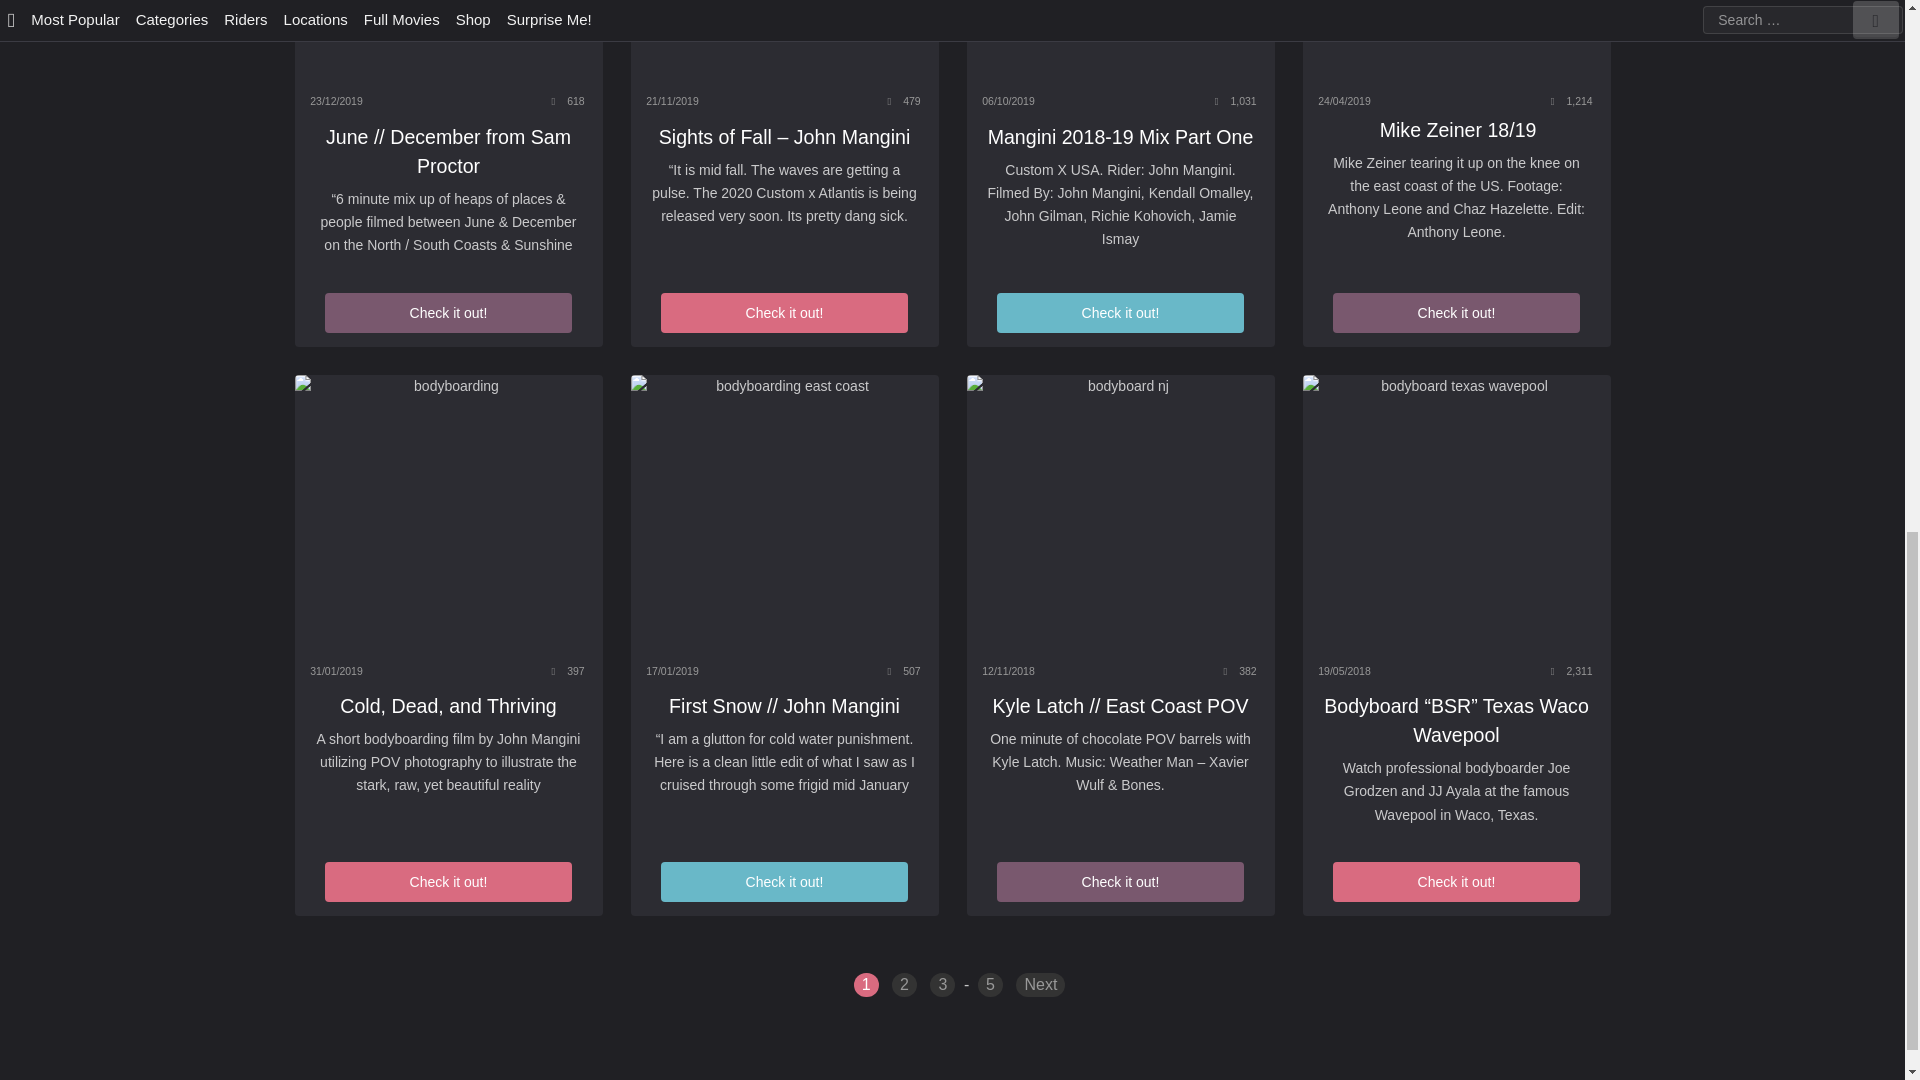 The image size is (1920, 1080). Describe the element at coordinates (784, 42) in the screenshot. I see `Sights of Fall - John Mangini` at that location.